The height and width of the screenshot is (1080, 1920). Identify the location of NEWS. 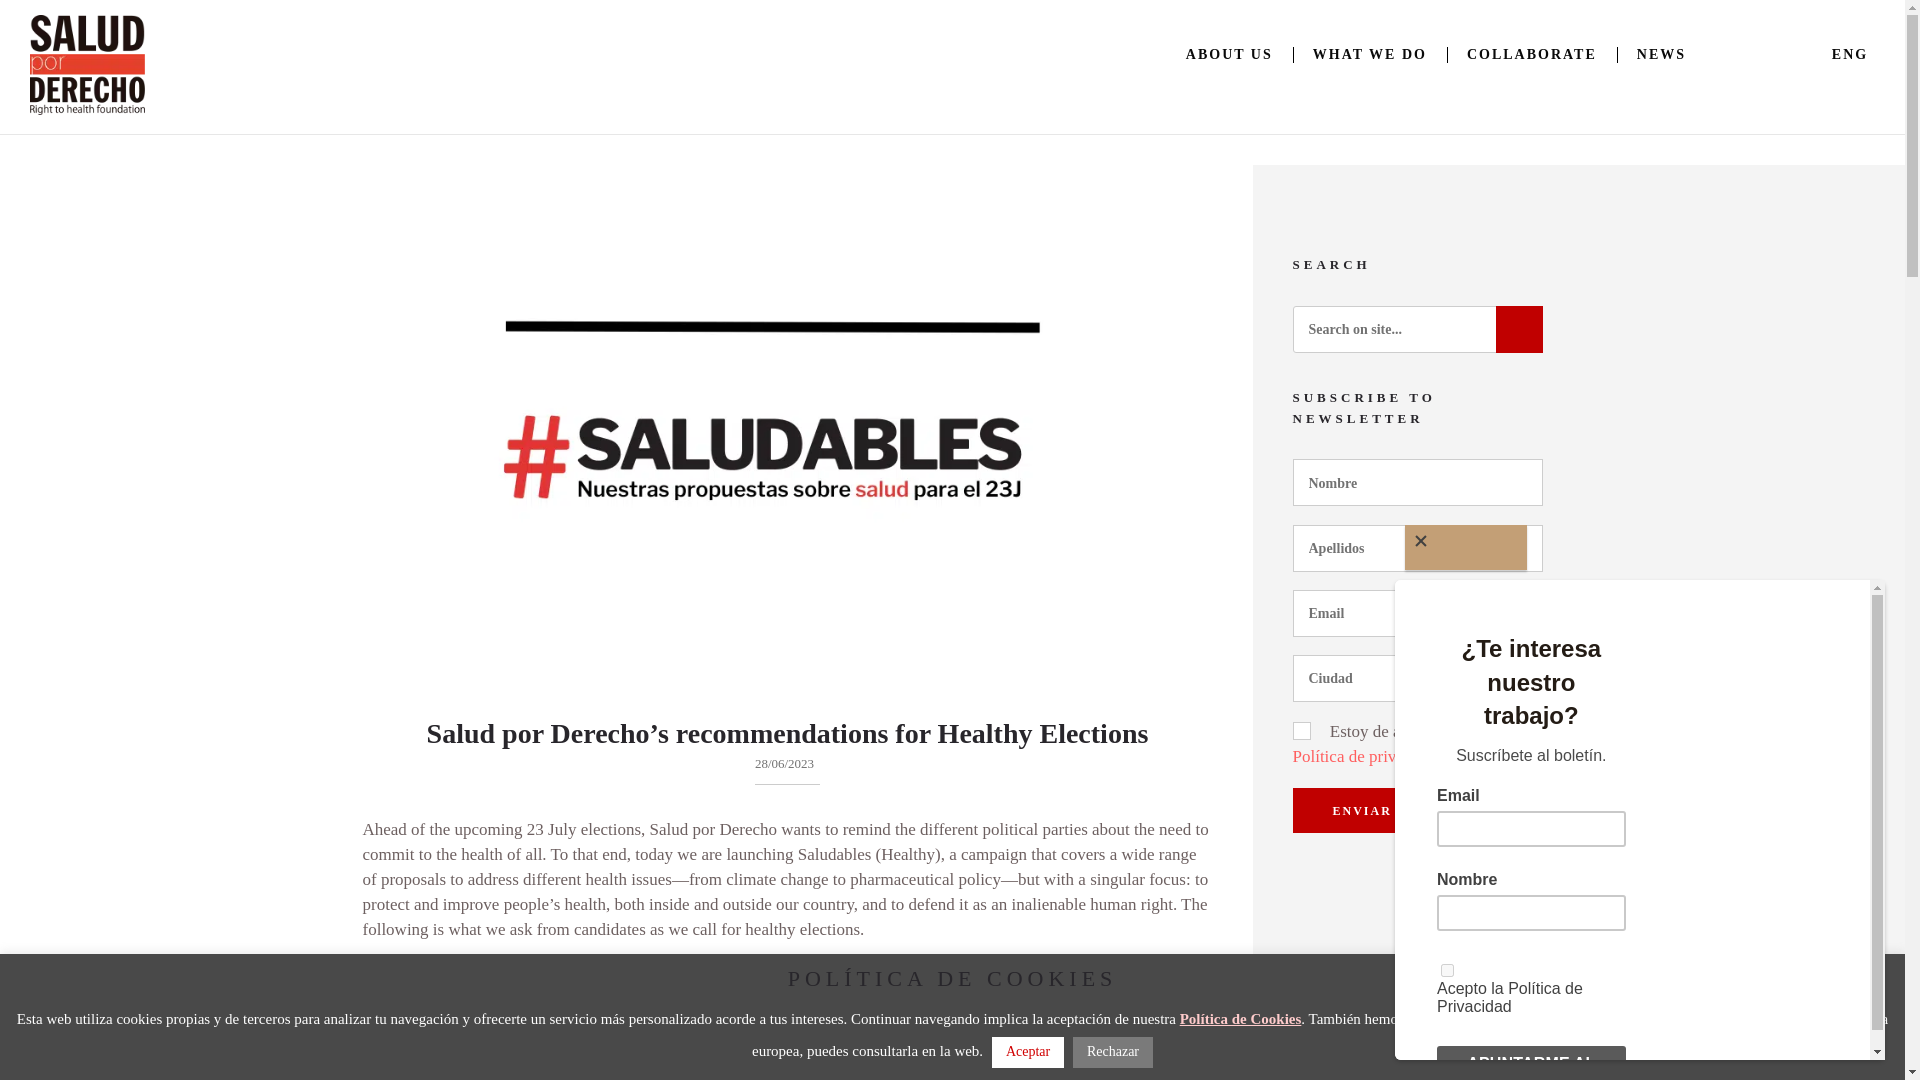
(1661, 54).